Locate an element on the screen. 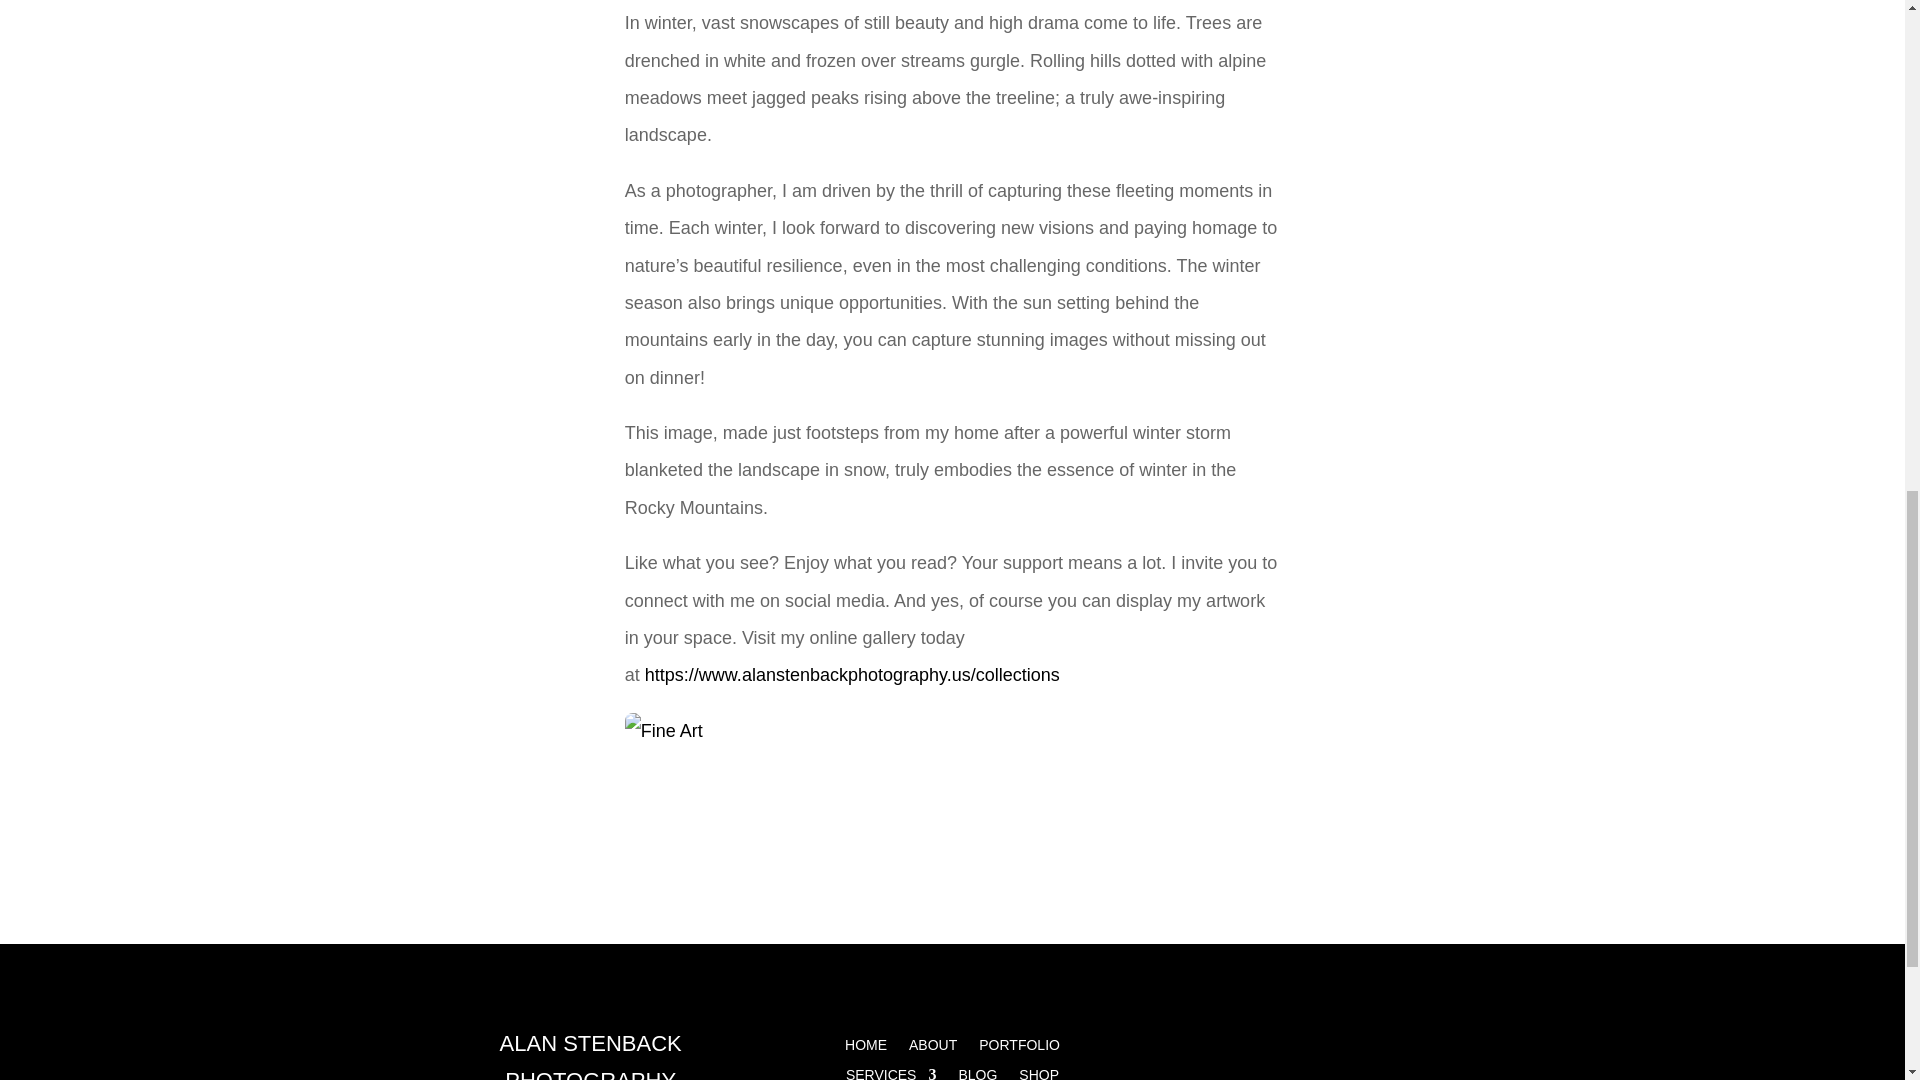 Image resolution: width=1920 pixels, height=1080 pixels. Google Map is located at coordinates (1322, 1052).